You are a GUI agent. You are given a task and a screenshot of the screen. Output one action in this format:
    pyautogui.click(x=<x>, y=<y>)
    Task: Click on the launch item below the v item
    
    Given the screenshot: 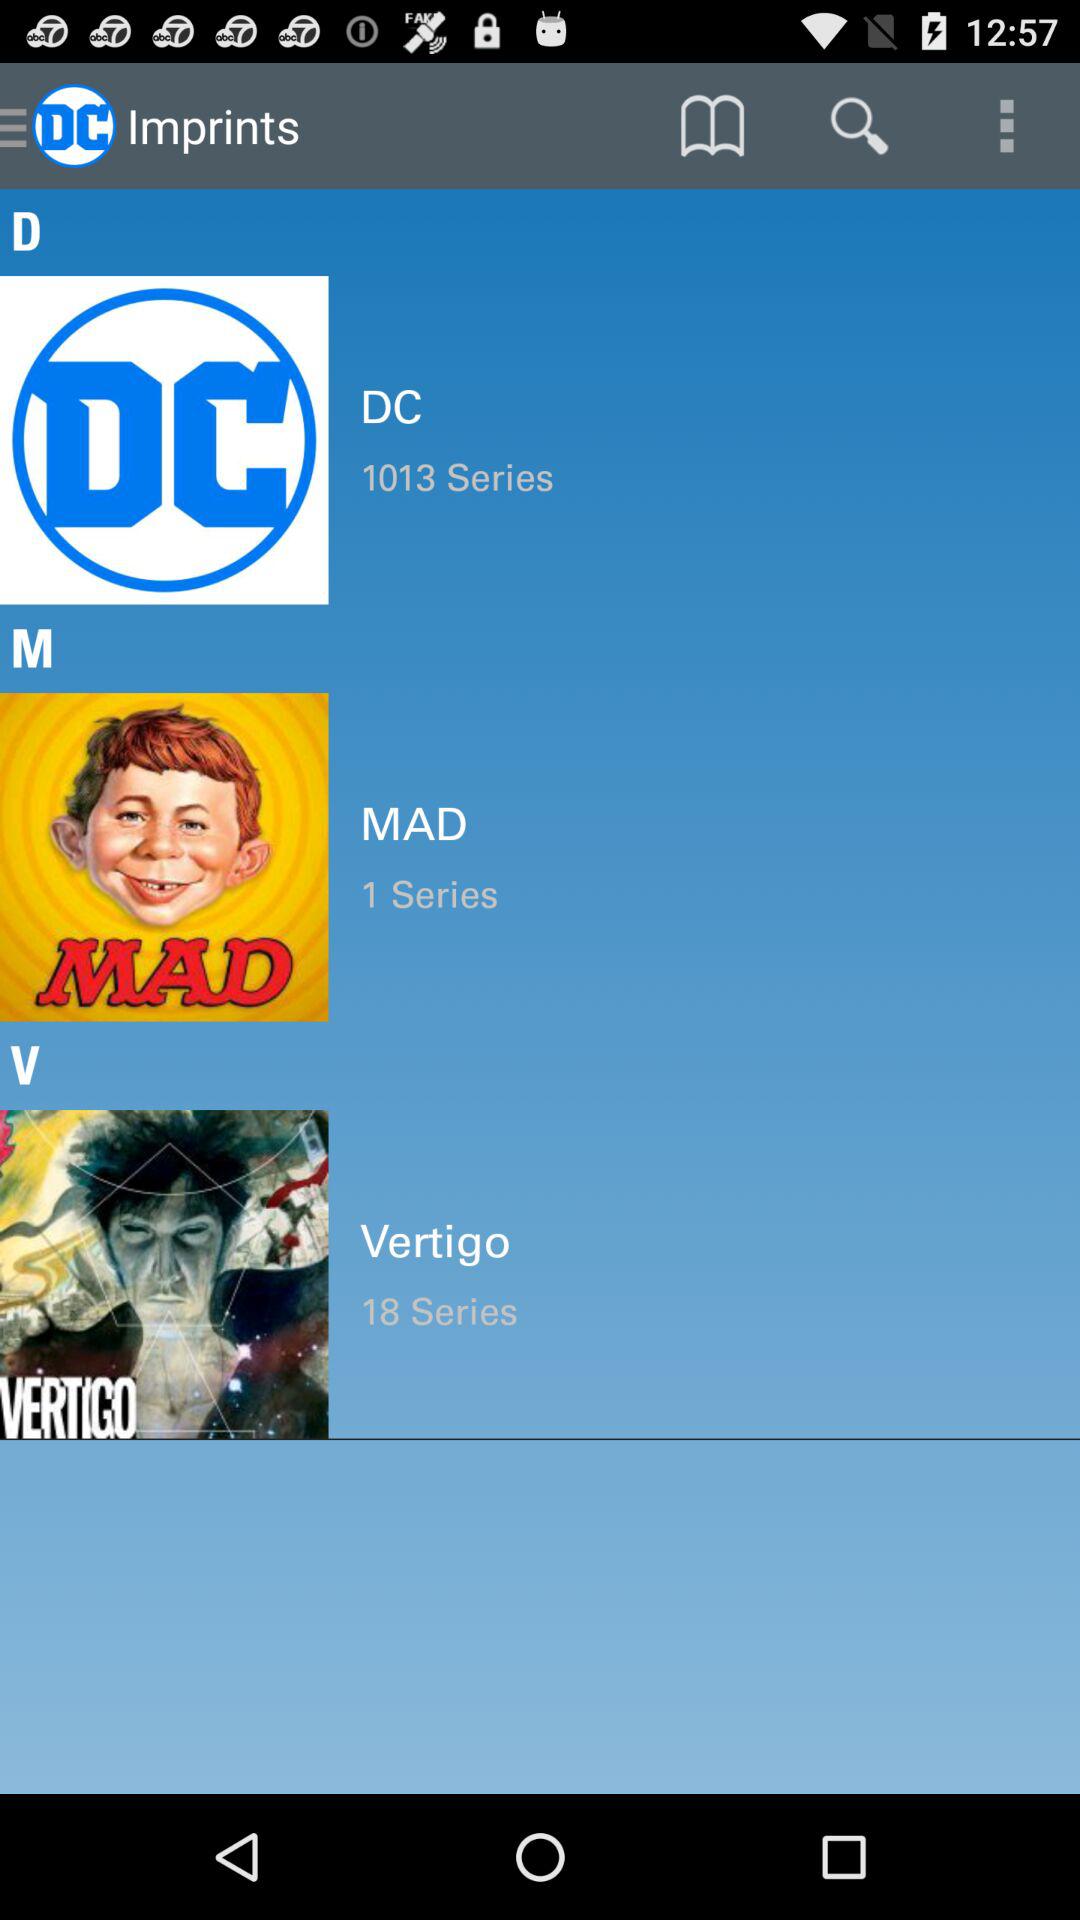 What is the action you would take?
    pyautogui.click(x=704, y=1241)
    